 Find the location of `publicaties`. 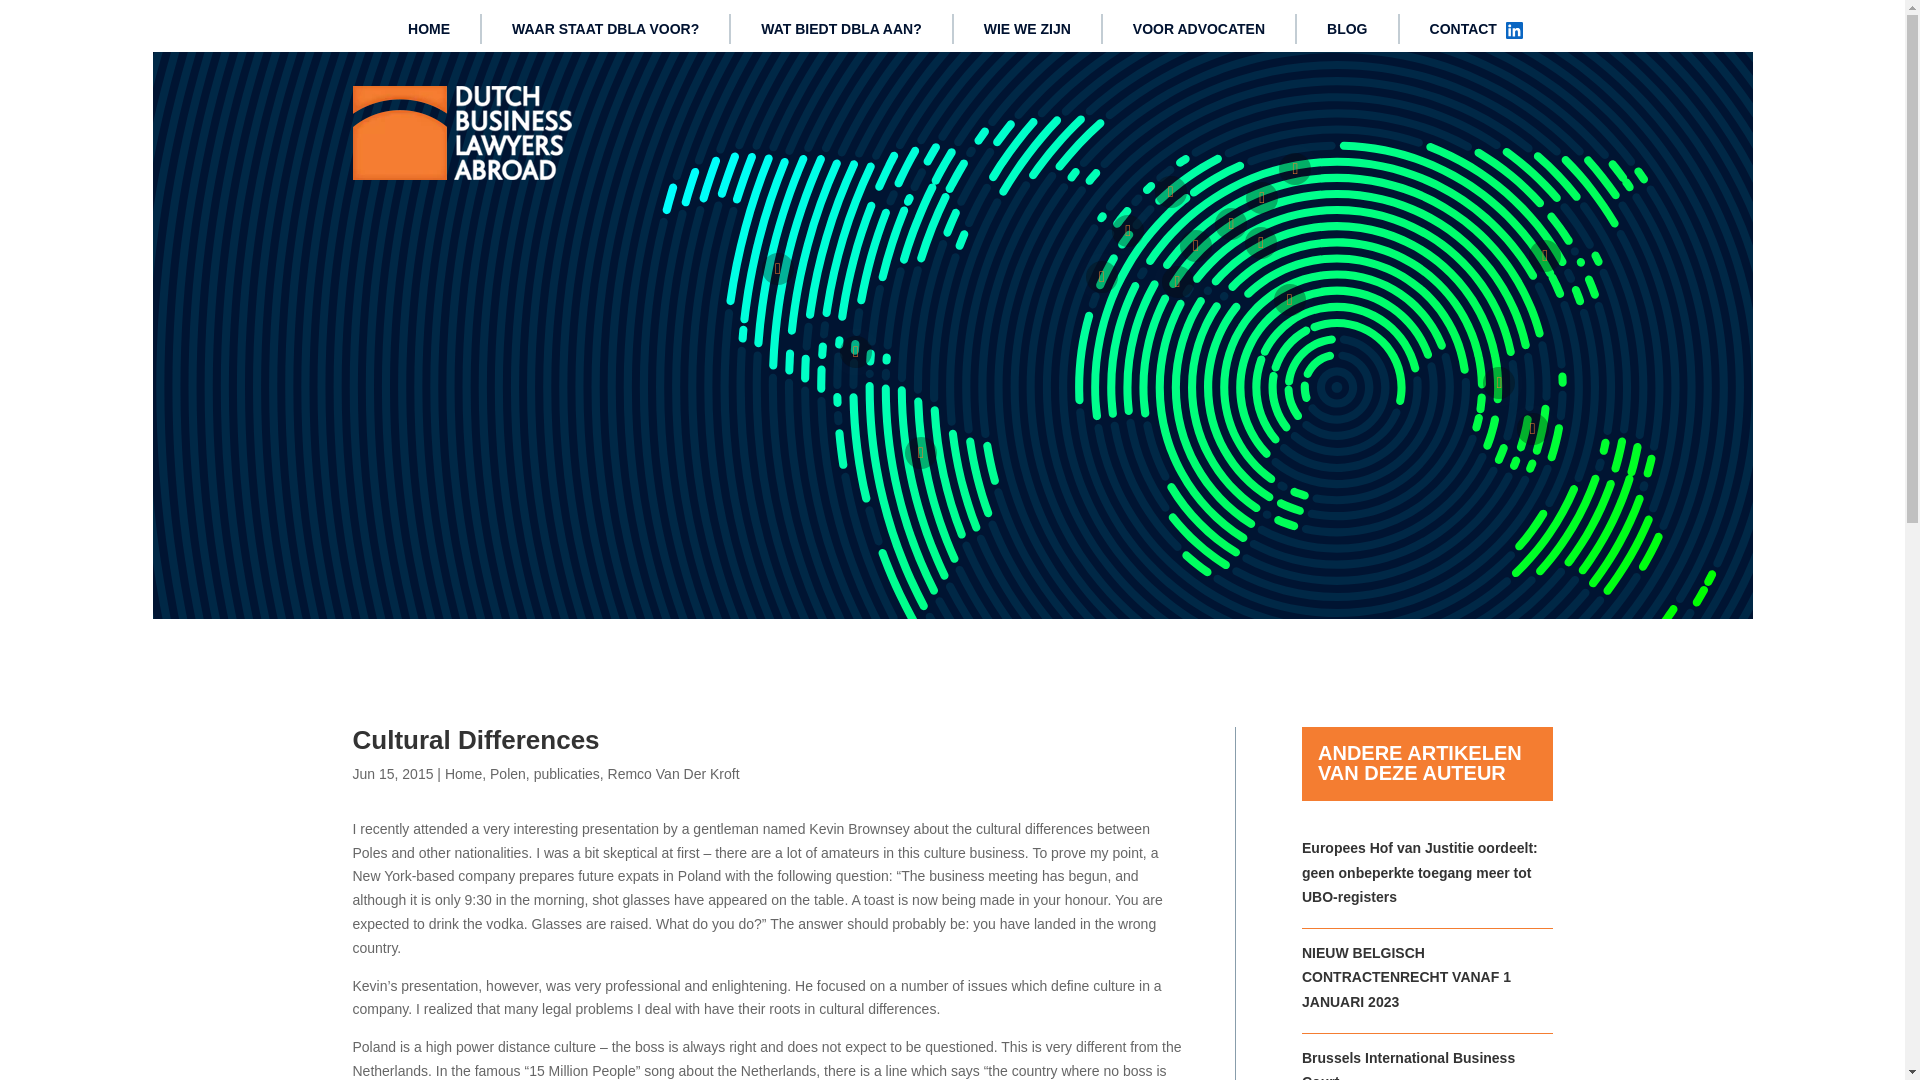

publicaties is located at coordinates (566, 773).